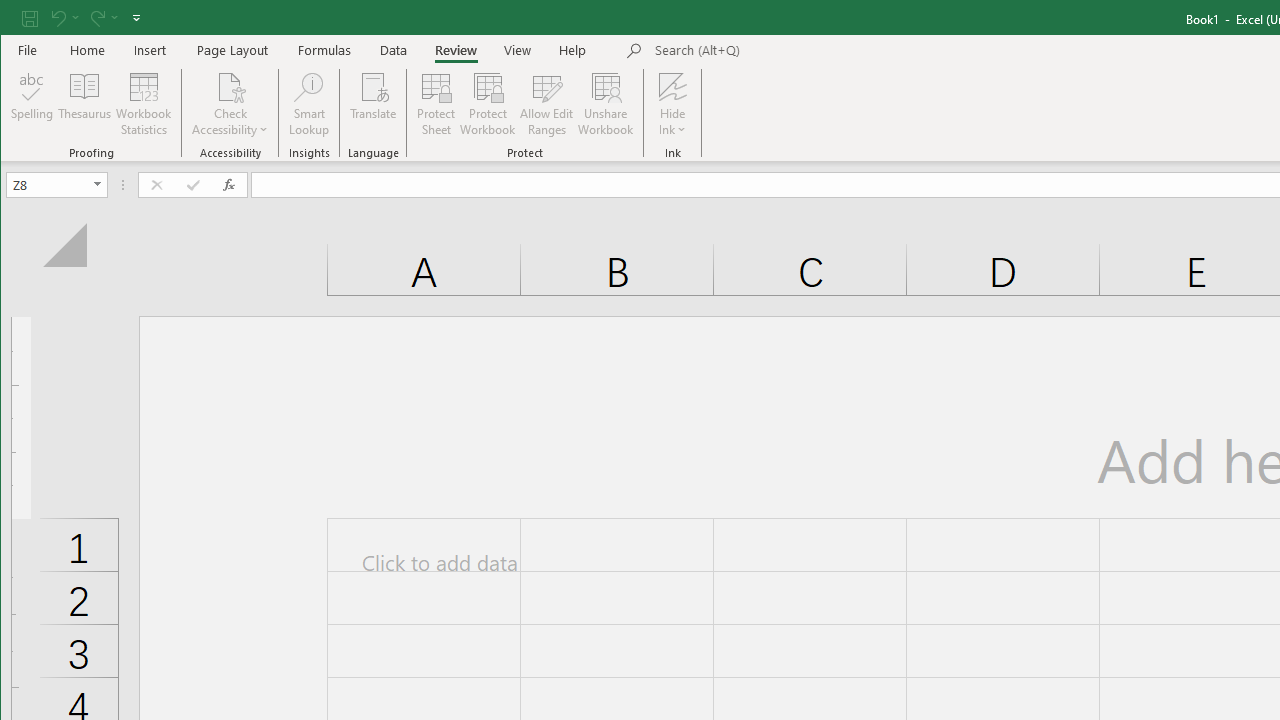 This screenshot has width=1280, height=720. Describe the element at coordinates (672, 104) in the screenshot. I see `Hide Ink` at that location.